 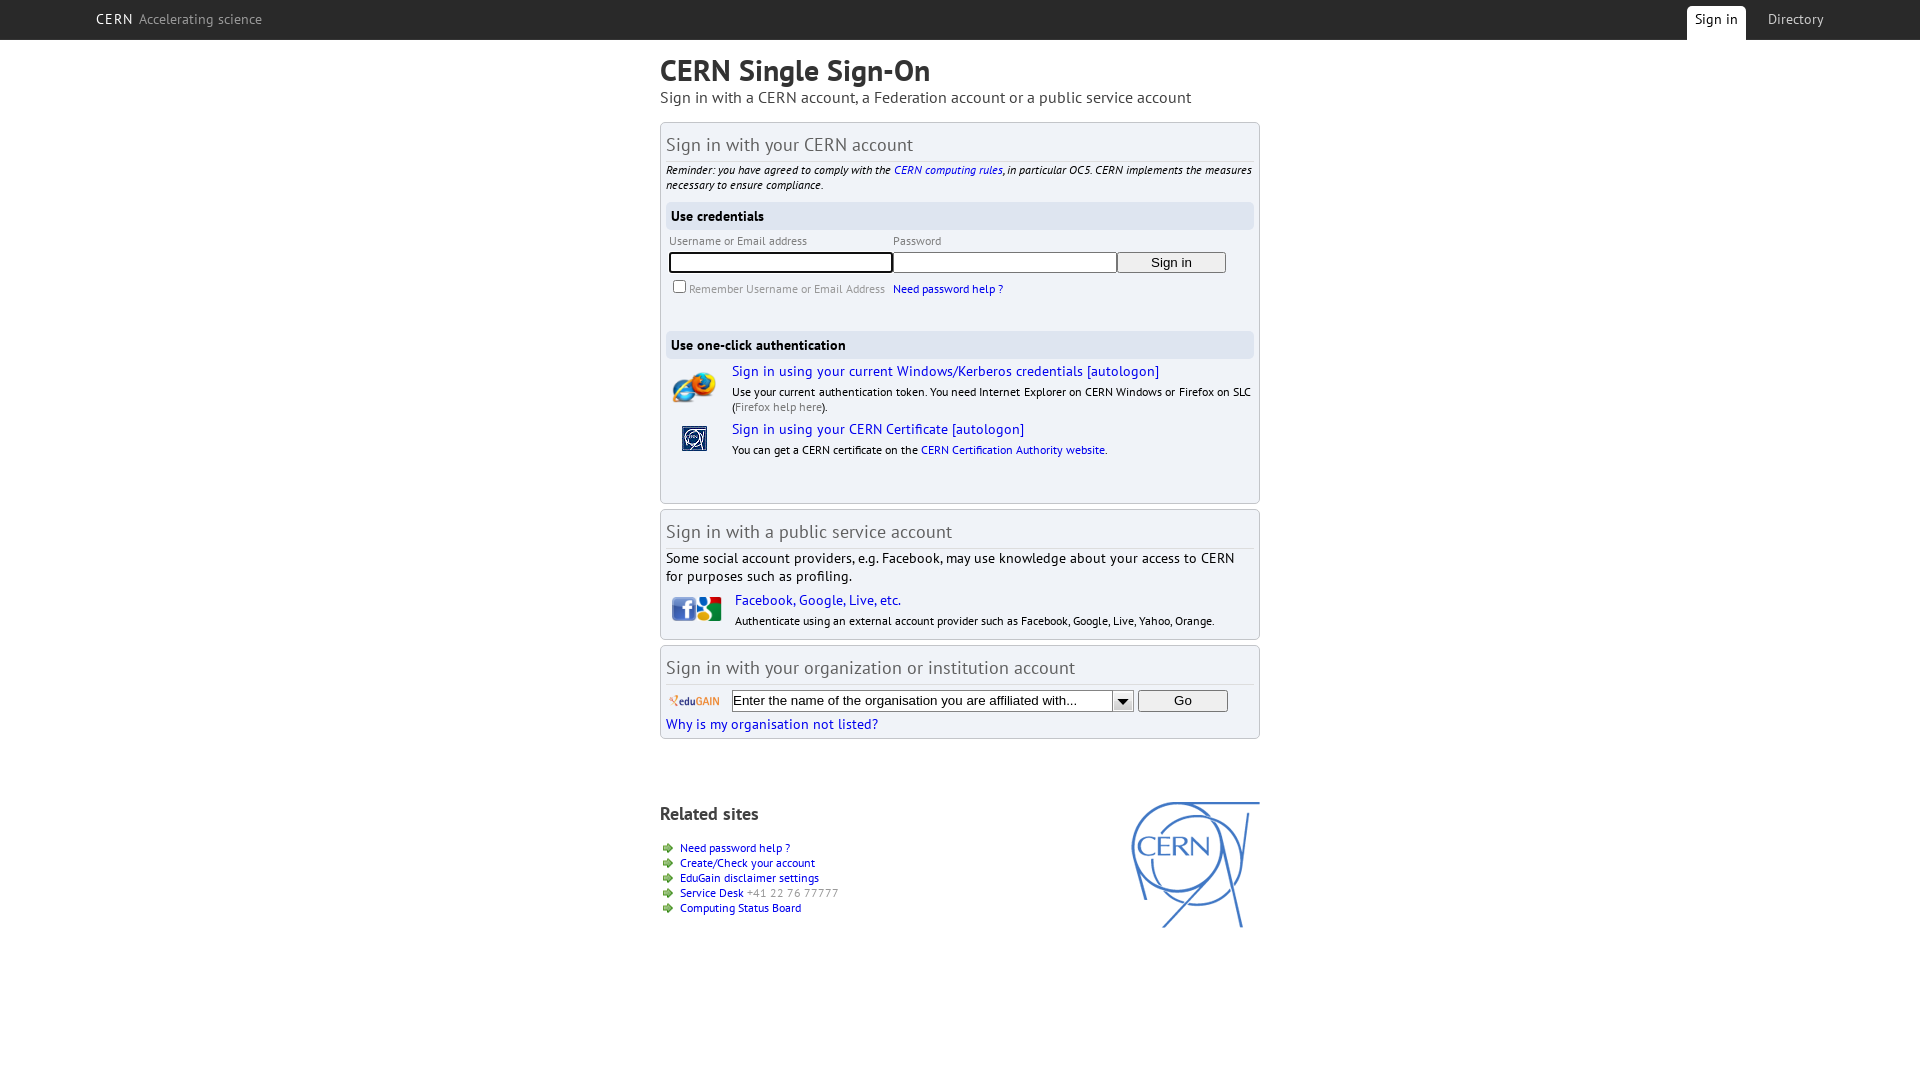 What do you see at coordinates (818, 600) in the screenshot?
I see `Facebook, Google, Live, etc.` at bounding box center [818, 600].